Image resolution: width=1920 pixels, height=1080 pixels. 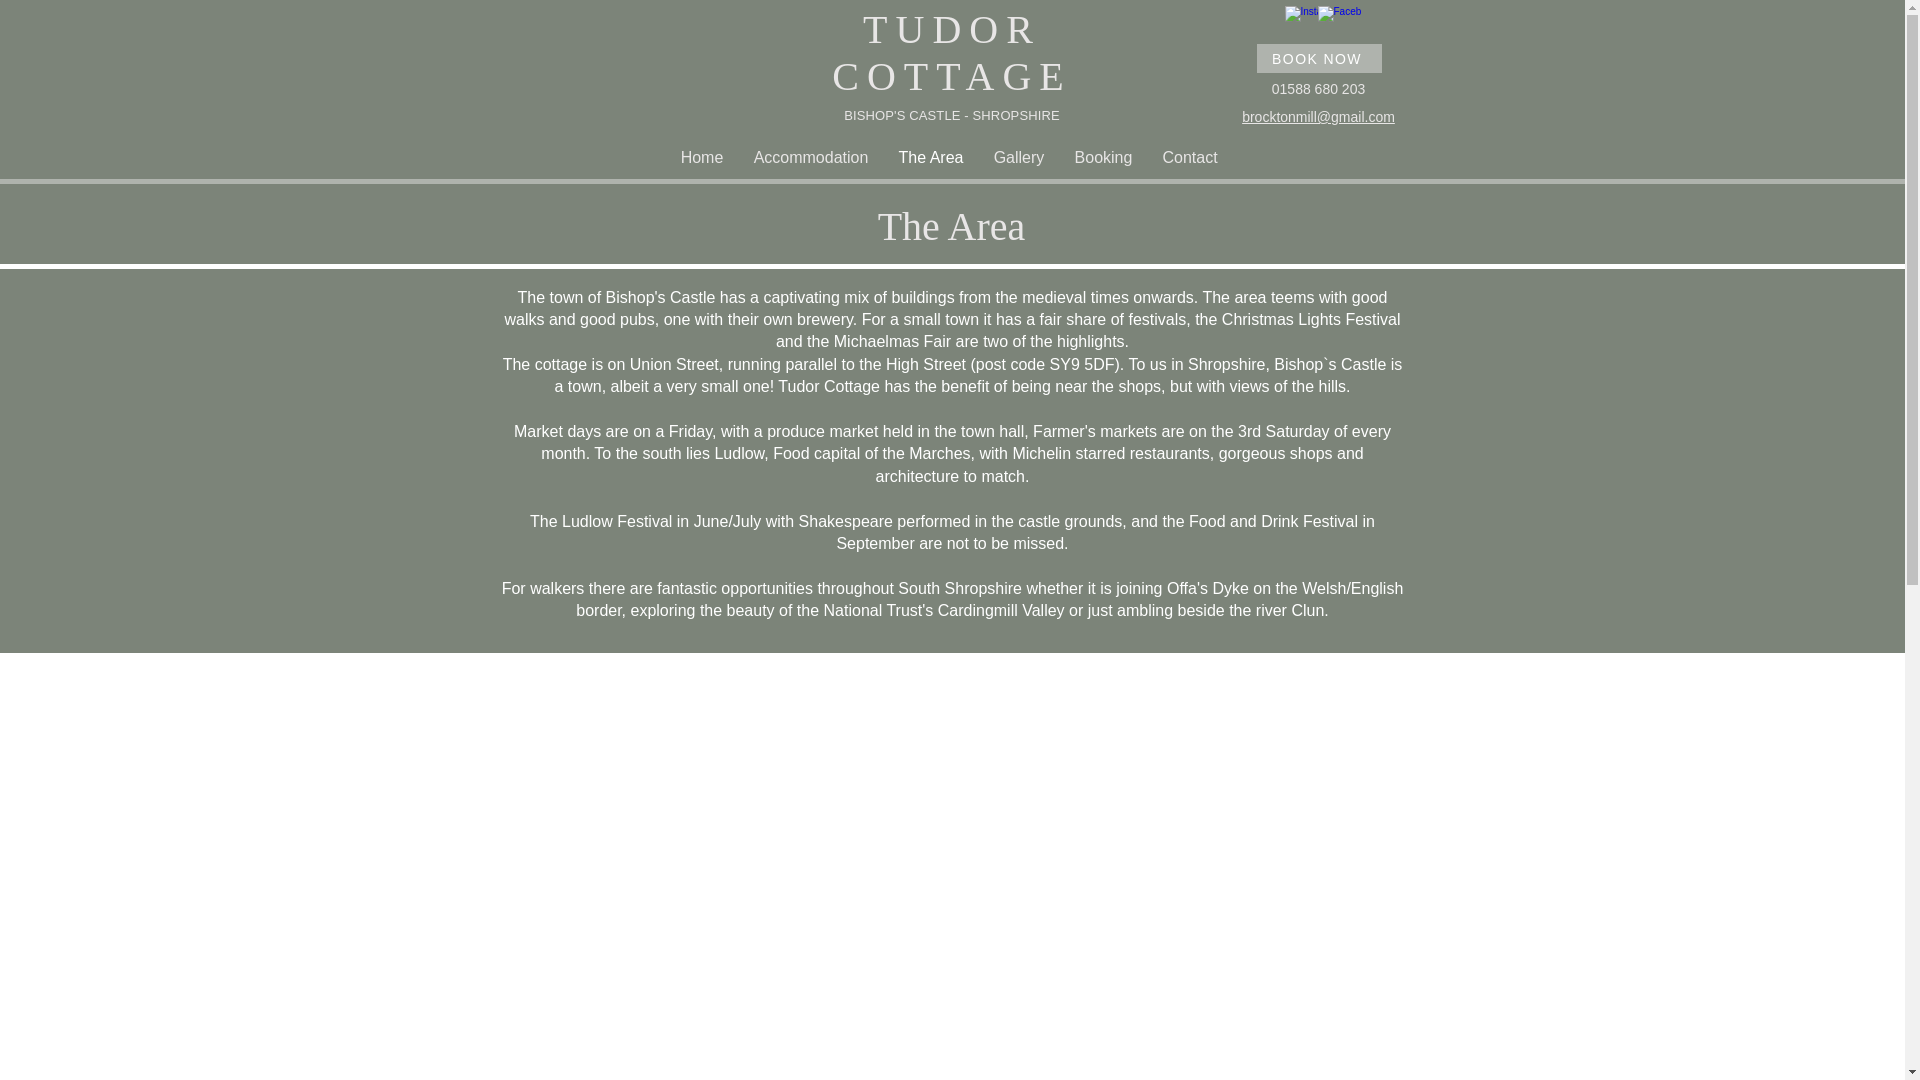 What do you see at coordinates (1318, 58) in the screenshot?
I see `BOOK NOW` at bounding box center [1318, 58].